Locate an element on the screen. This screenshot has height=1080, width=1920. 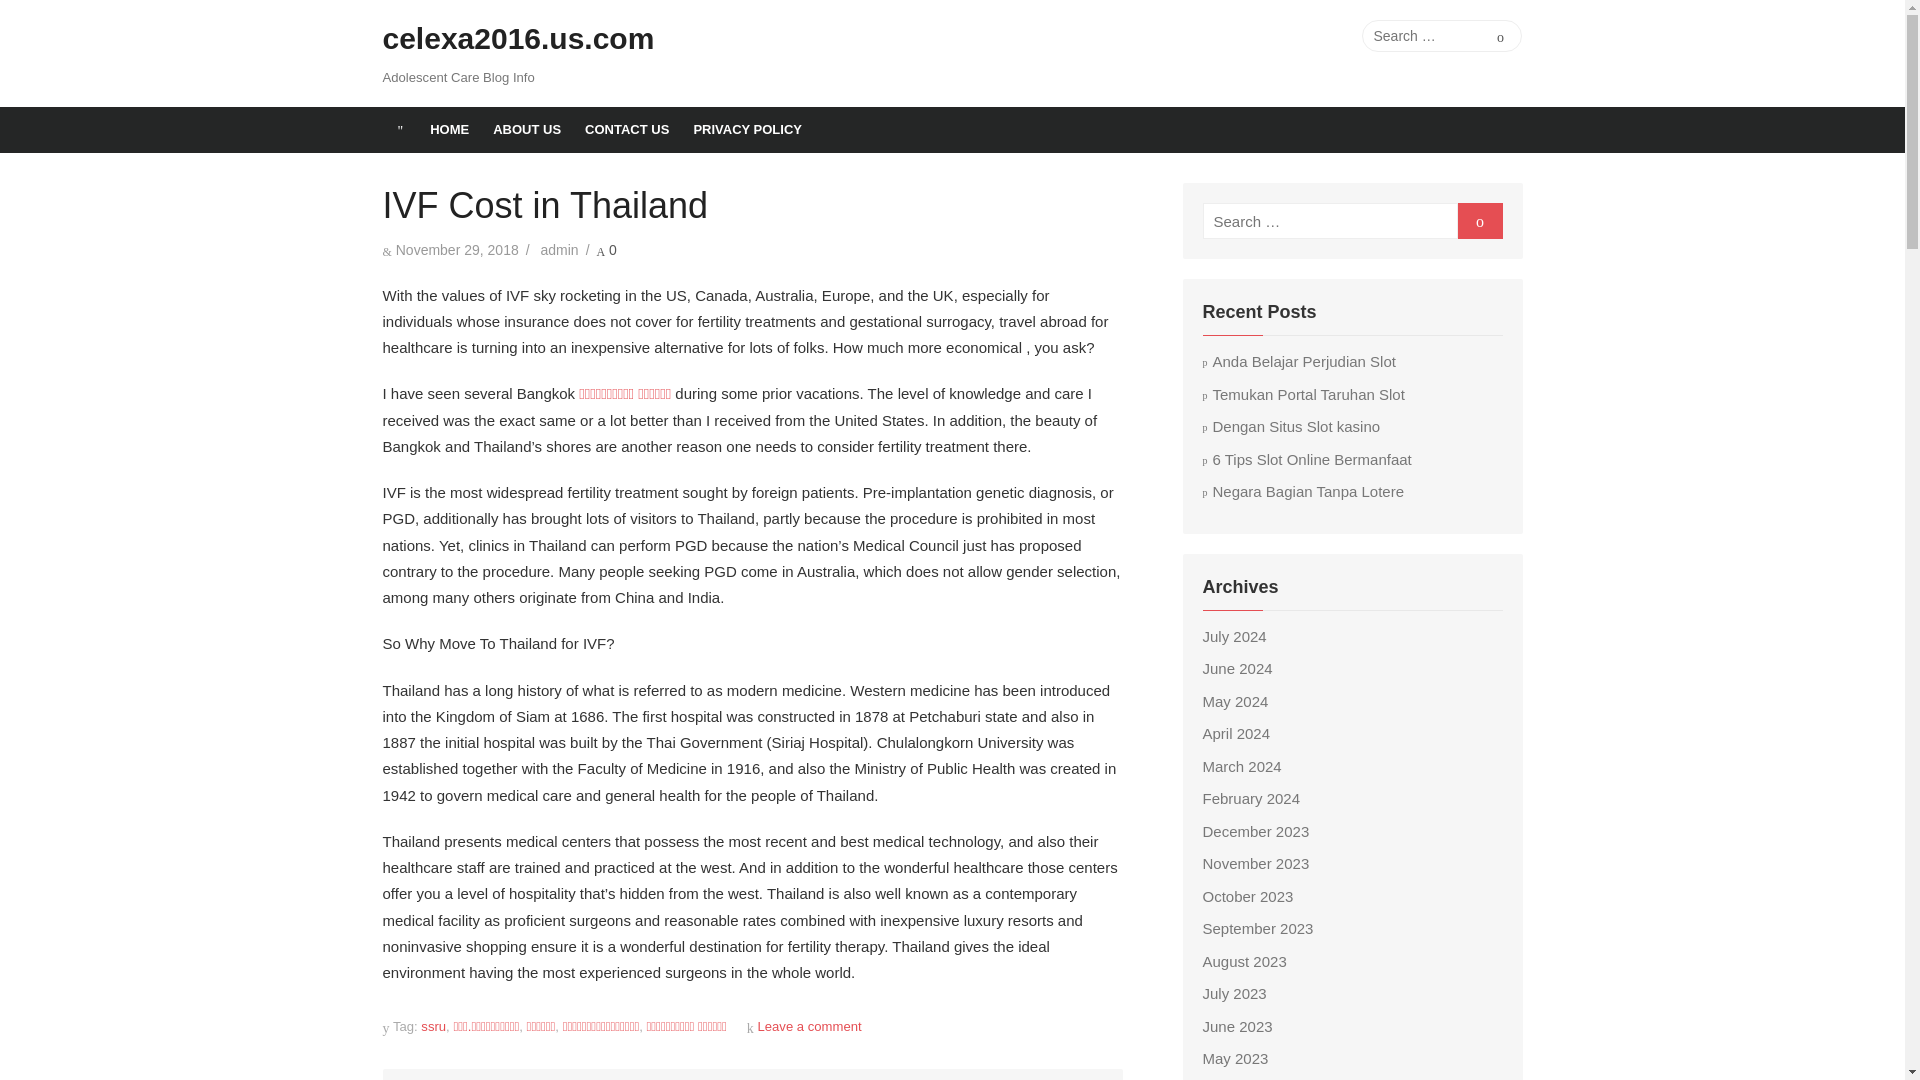
February 2024 is located at coordinates (1250, 798).